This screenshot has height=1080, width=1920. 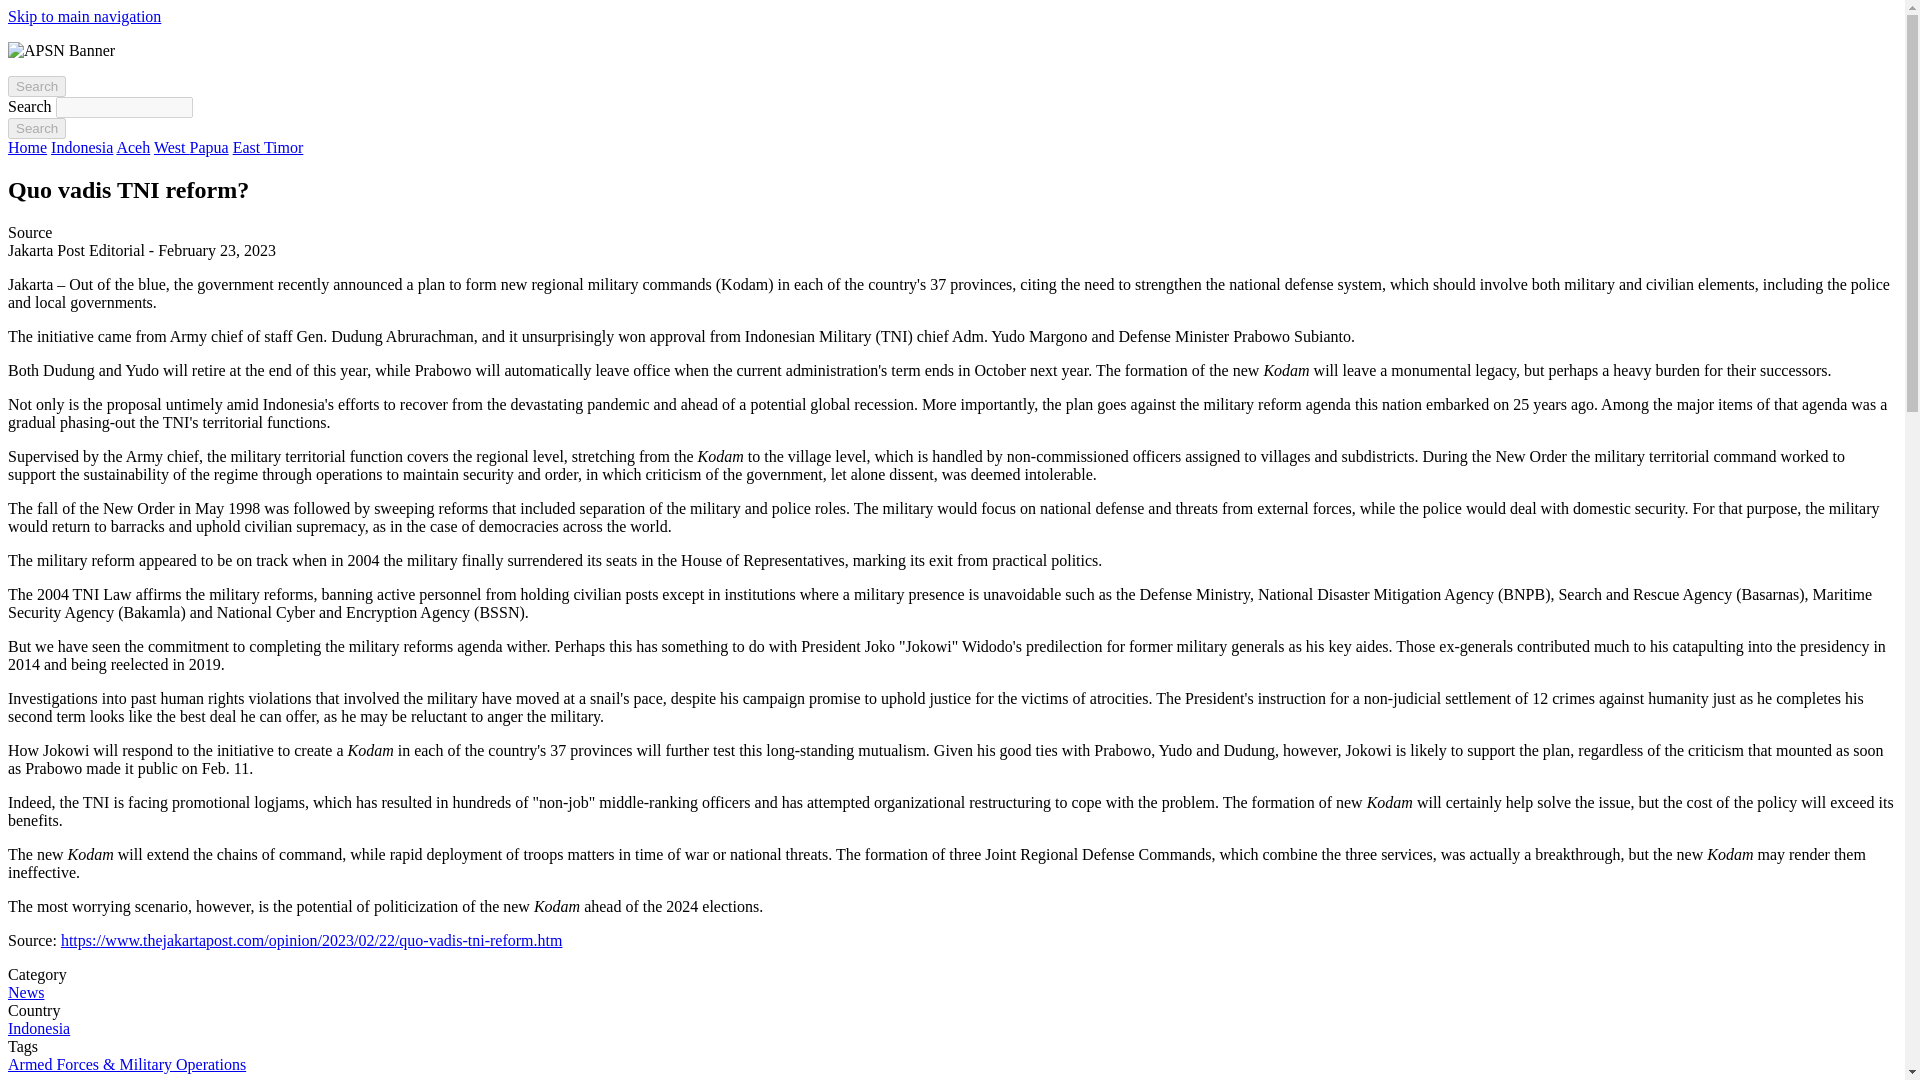 I want to click on Search, so click(x=36, y=86).